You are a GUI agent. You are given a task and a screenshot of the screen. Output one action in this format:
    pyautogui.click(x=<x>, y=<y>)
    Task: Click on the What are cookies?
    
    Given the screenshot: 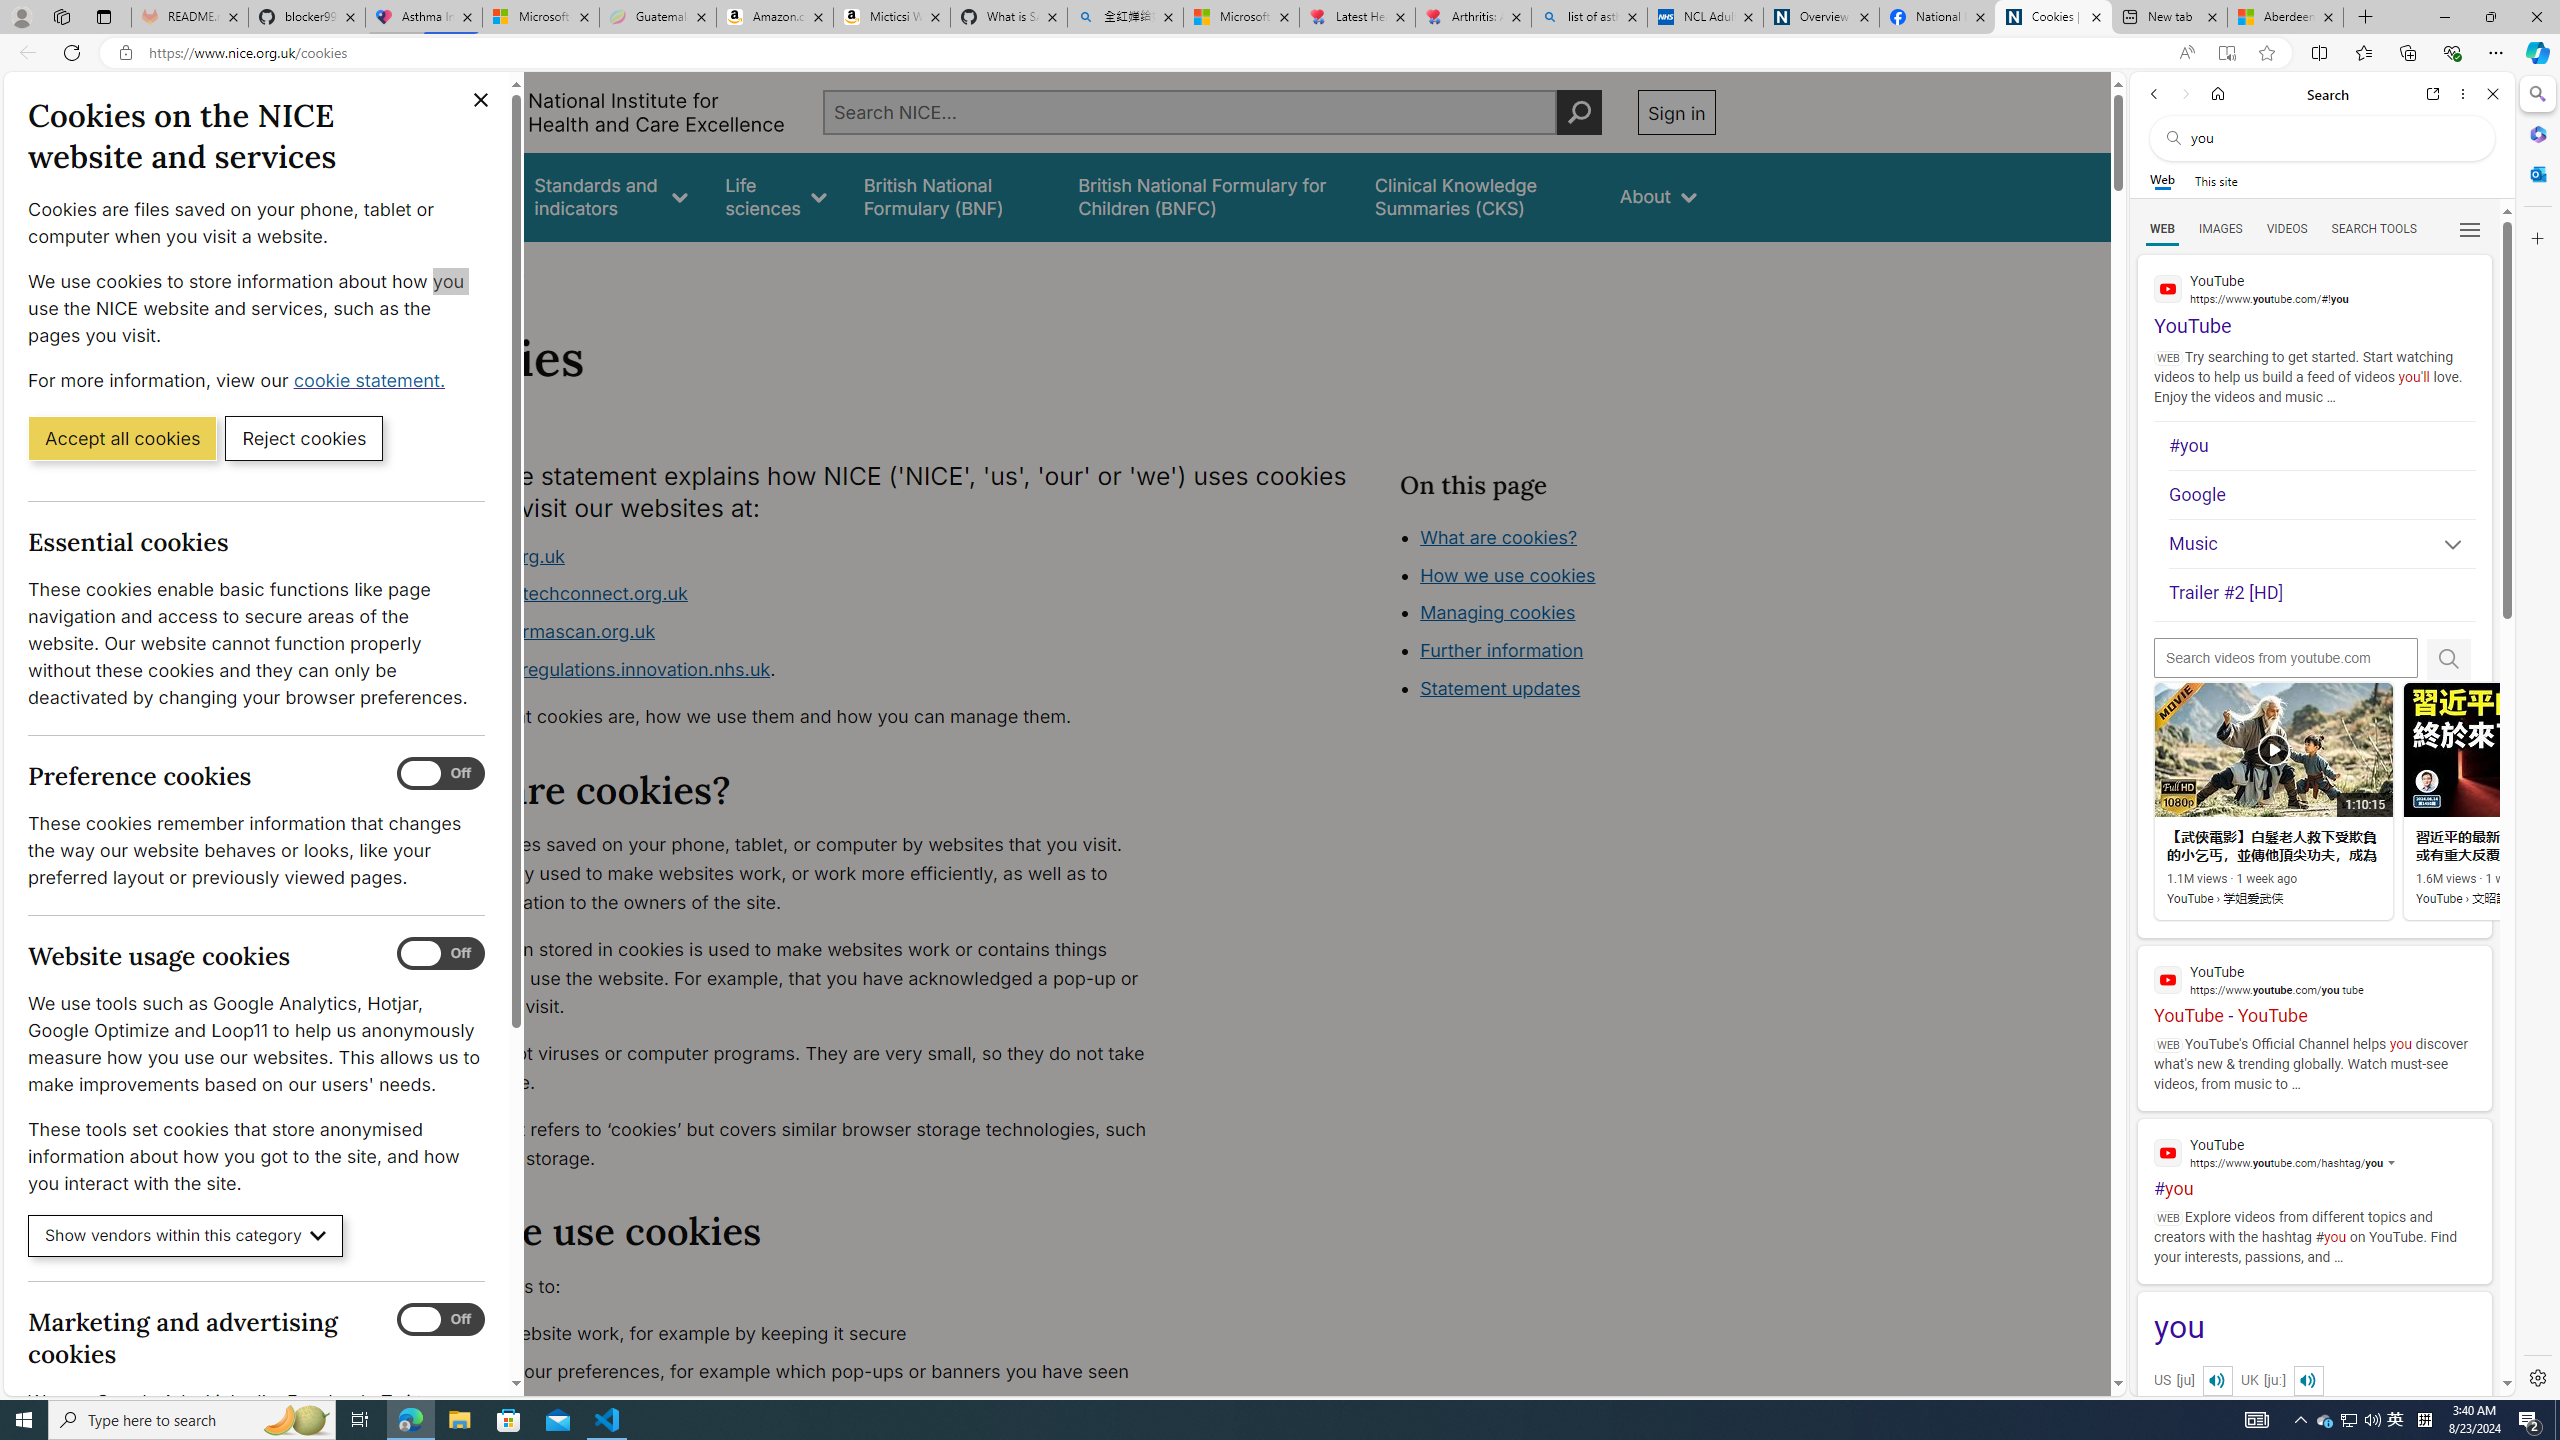 What is the action you would take?
    pyautogui.click(x=1498, y=536)
    